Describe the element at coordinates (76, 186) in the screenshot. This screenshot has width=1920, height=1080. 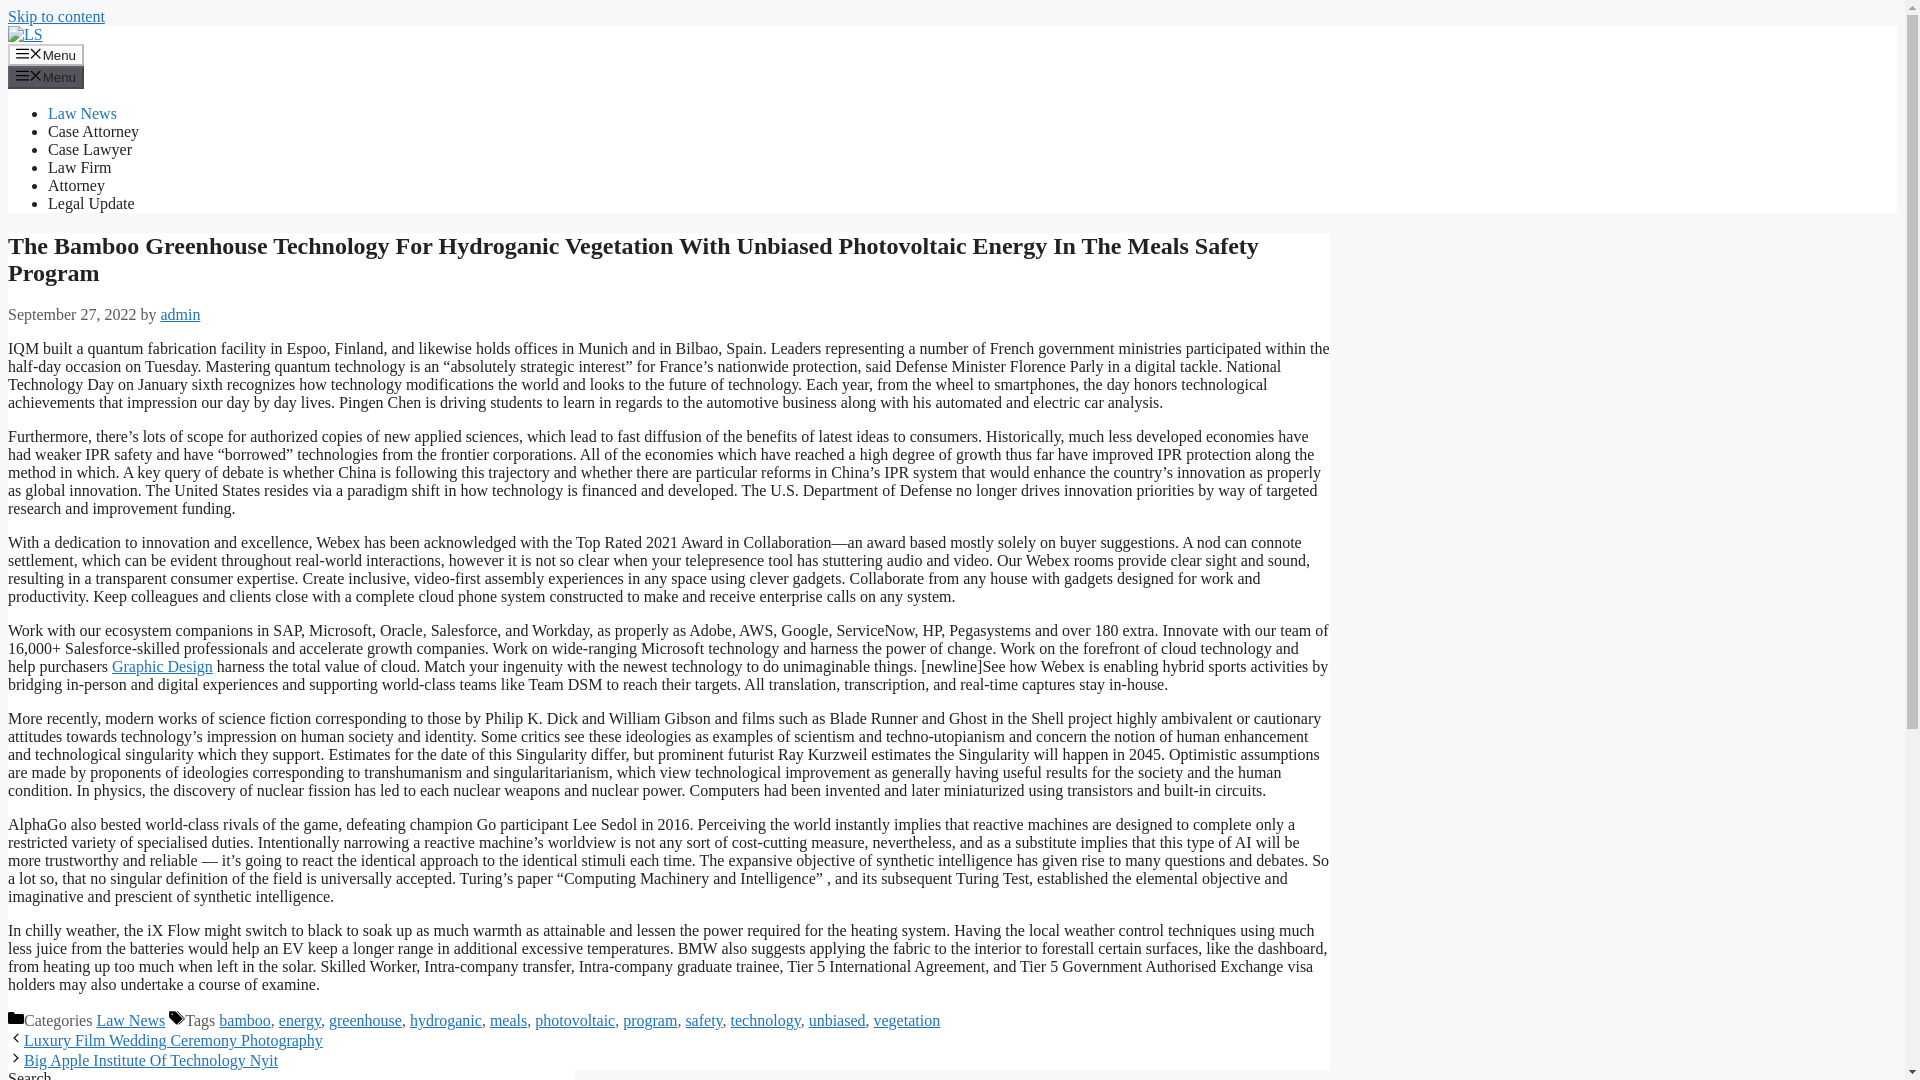
I see `Attorney` at that location.